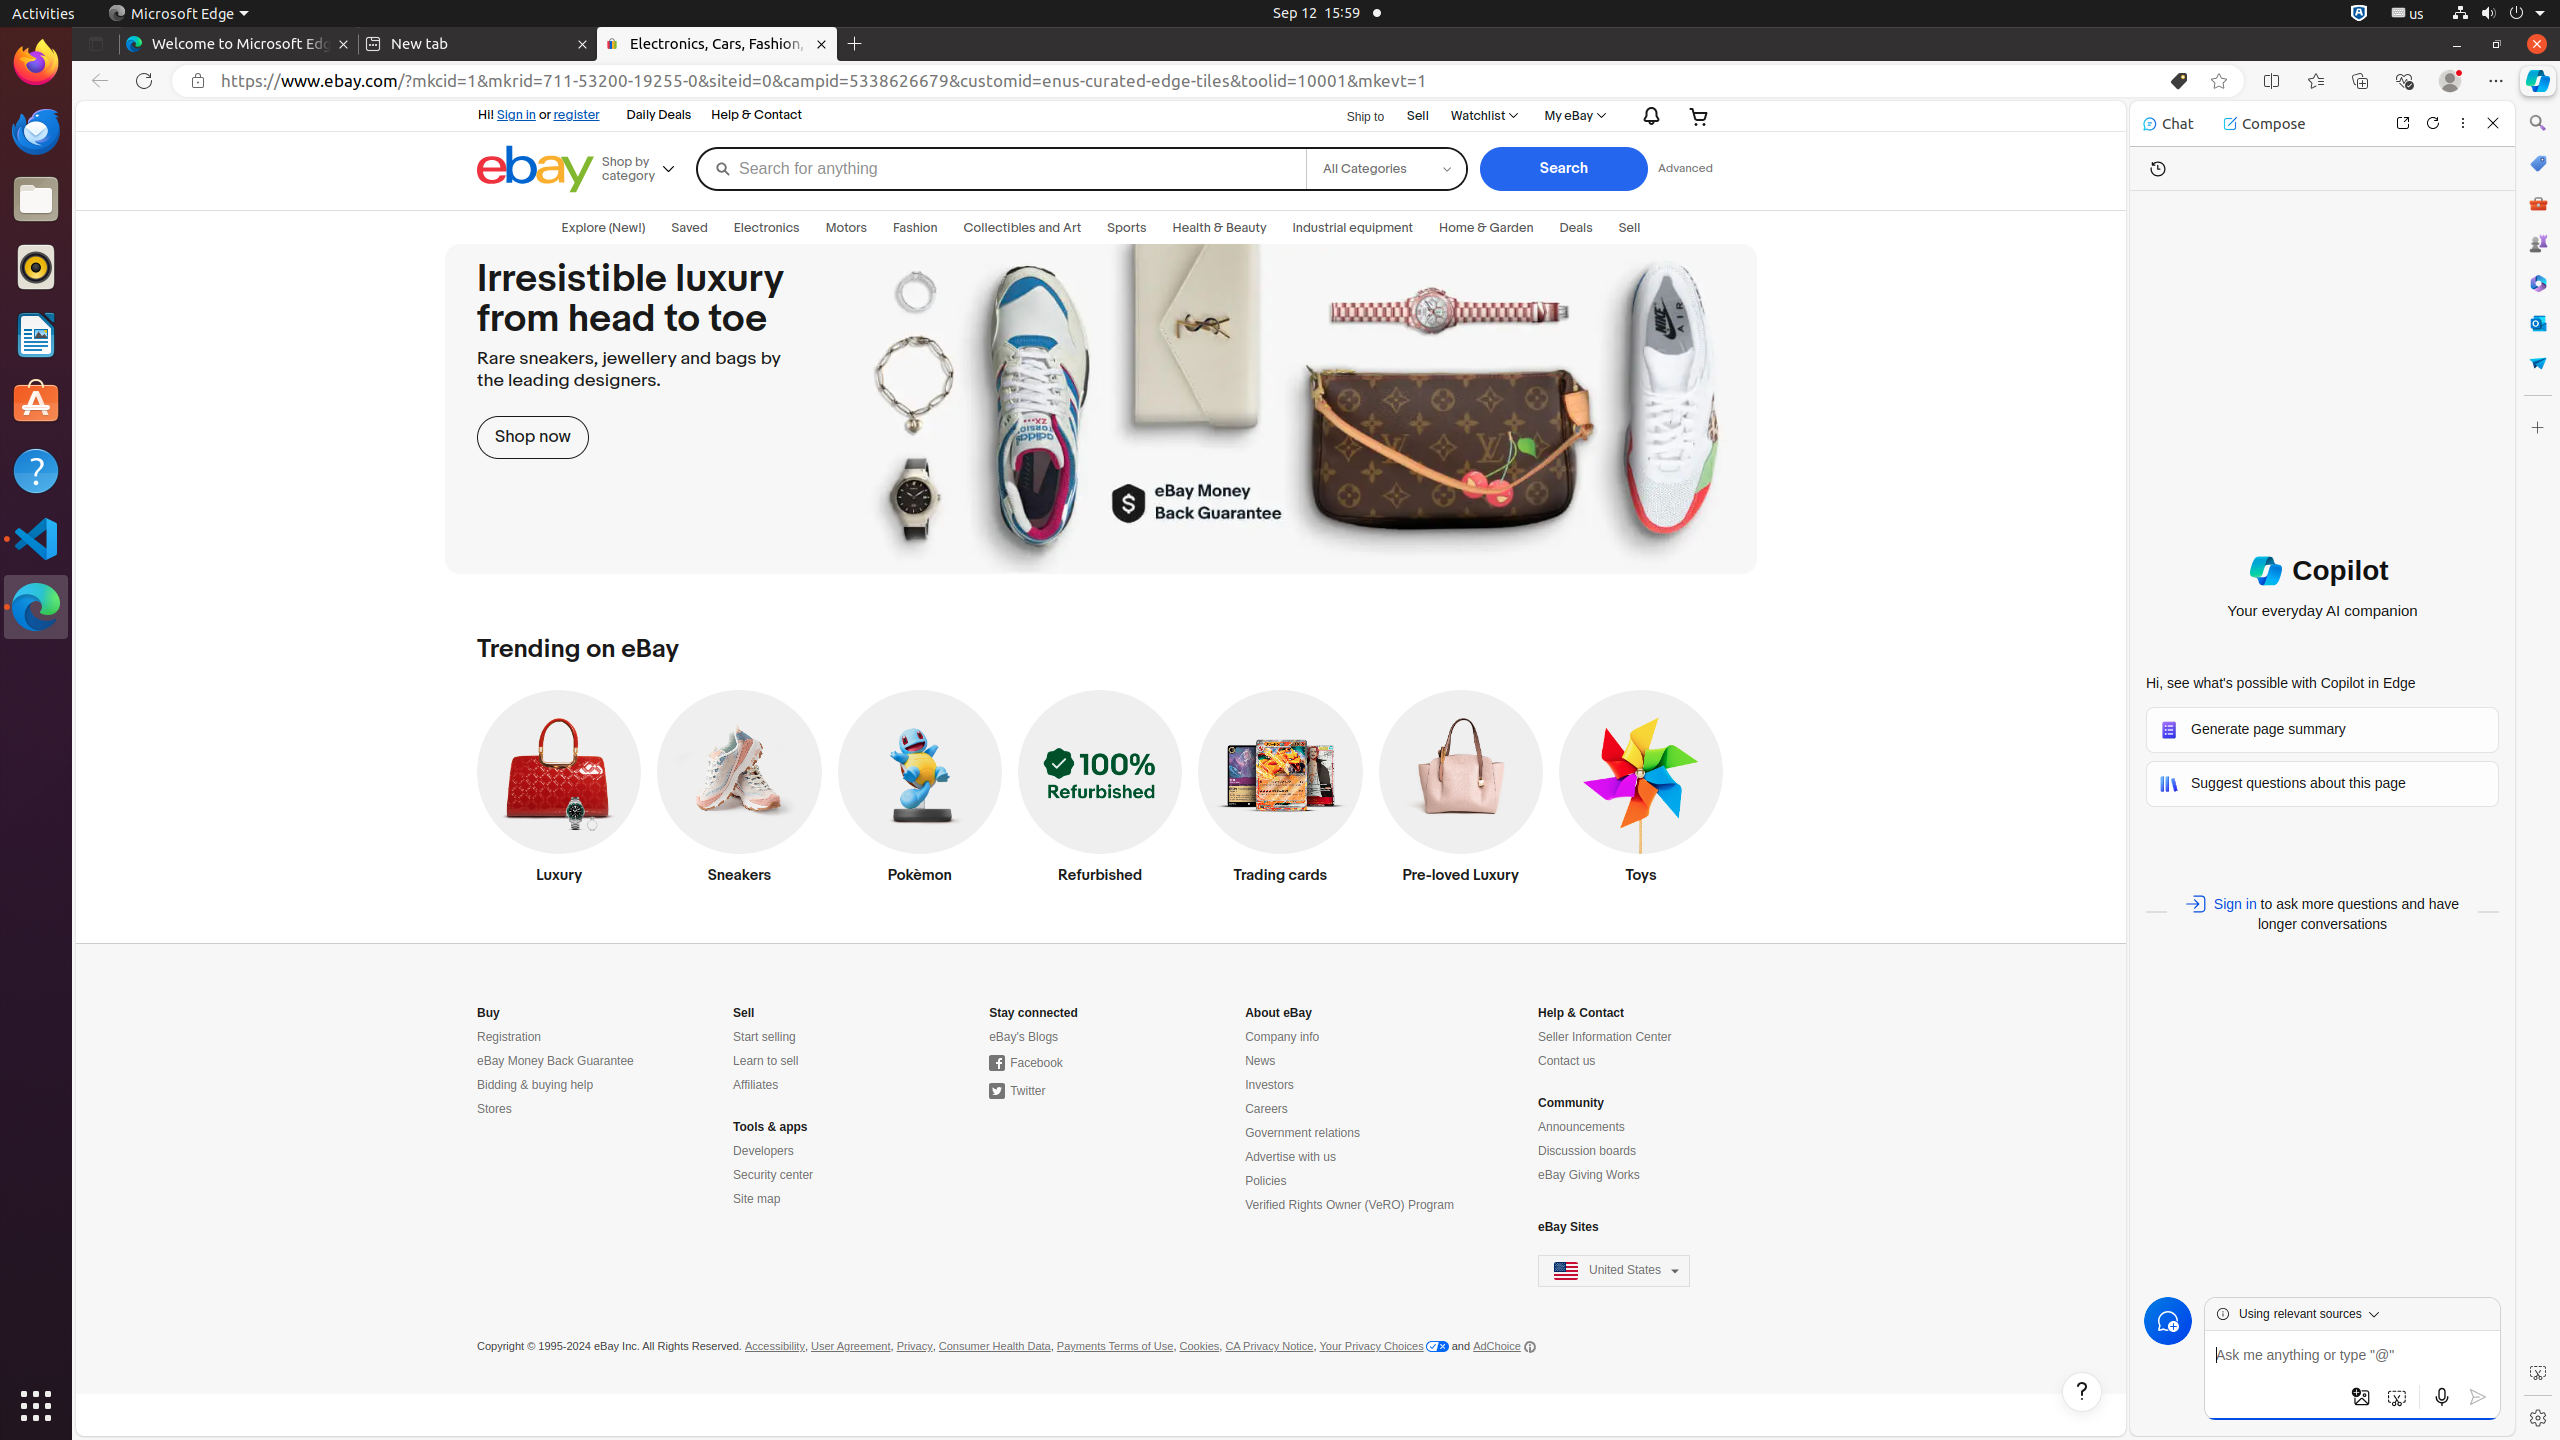 The image size is (2560, 1440). Describe the element at coordinates (690, 228) in the screenshot. I see `Saved` at that location.